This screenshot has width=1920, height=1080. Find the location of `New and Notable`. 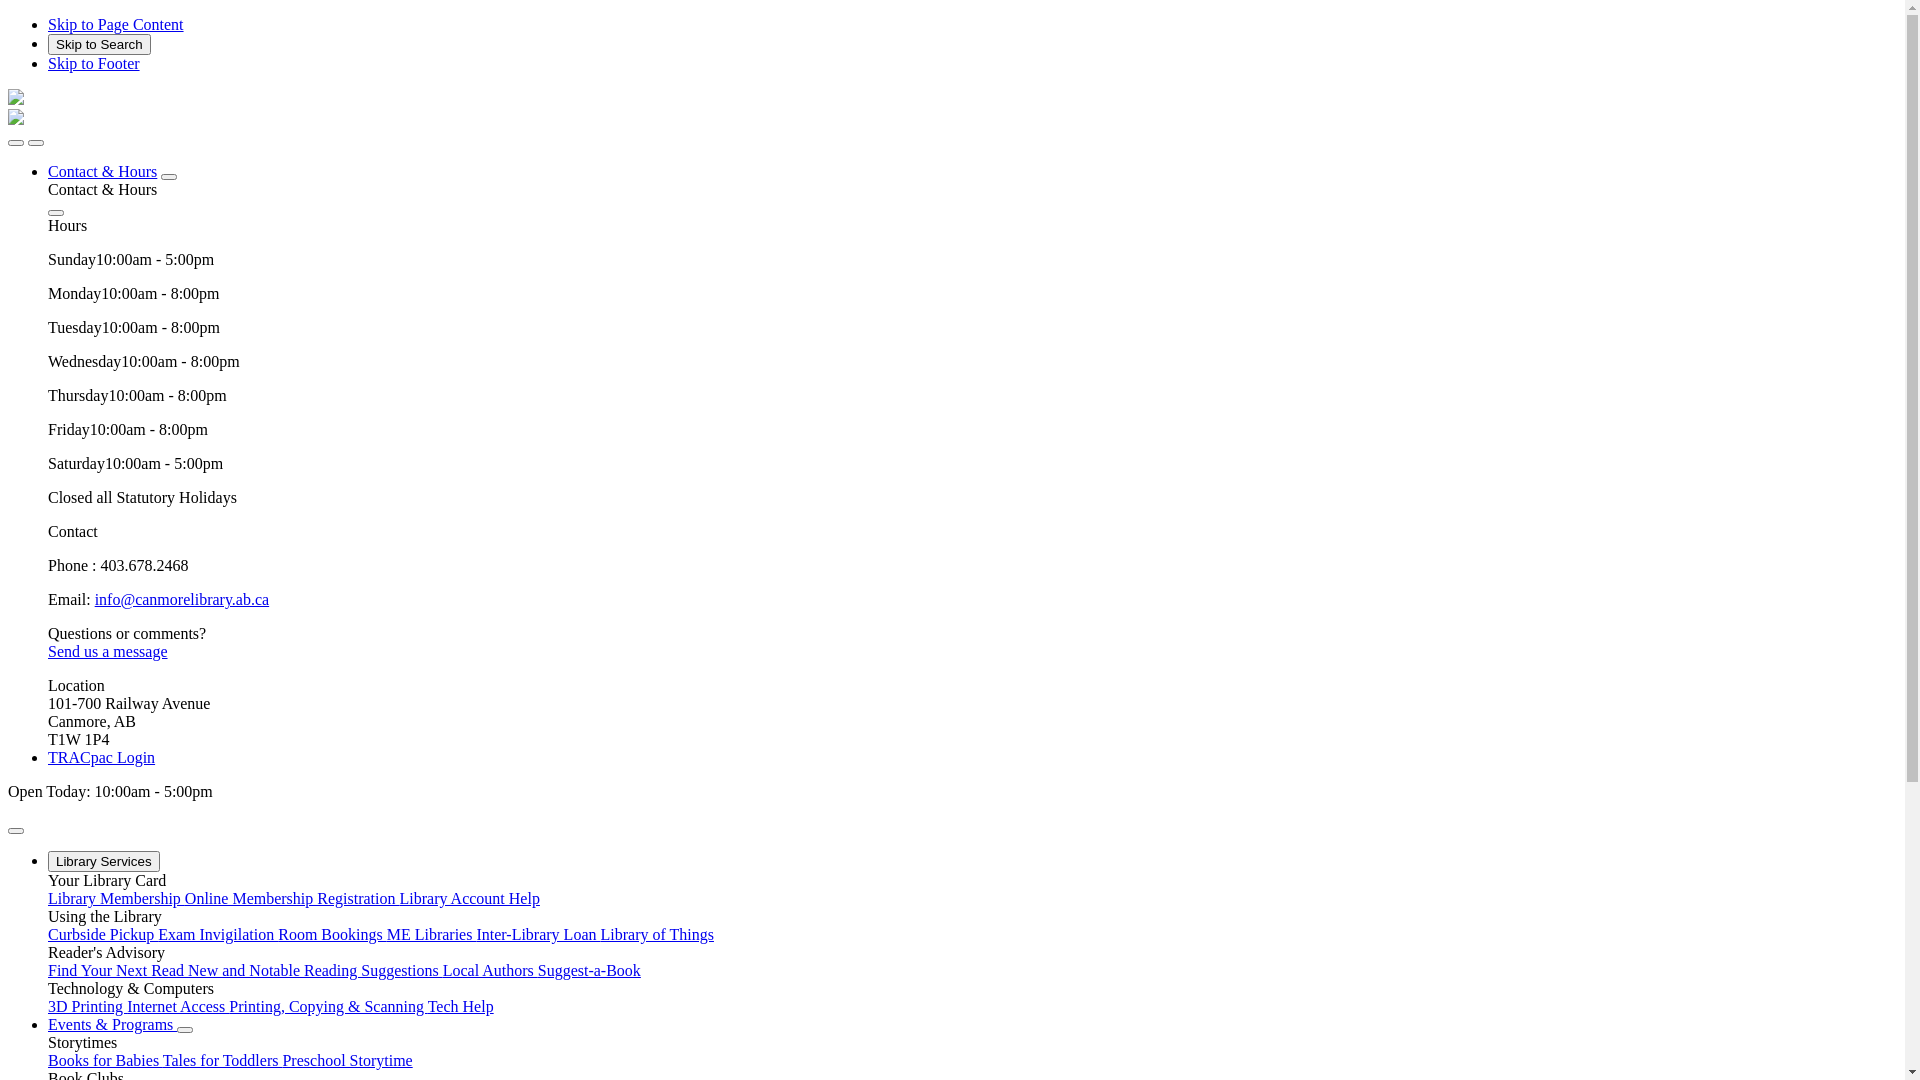

New and Notable is located at coordinates (246, 970).